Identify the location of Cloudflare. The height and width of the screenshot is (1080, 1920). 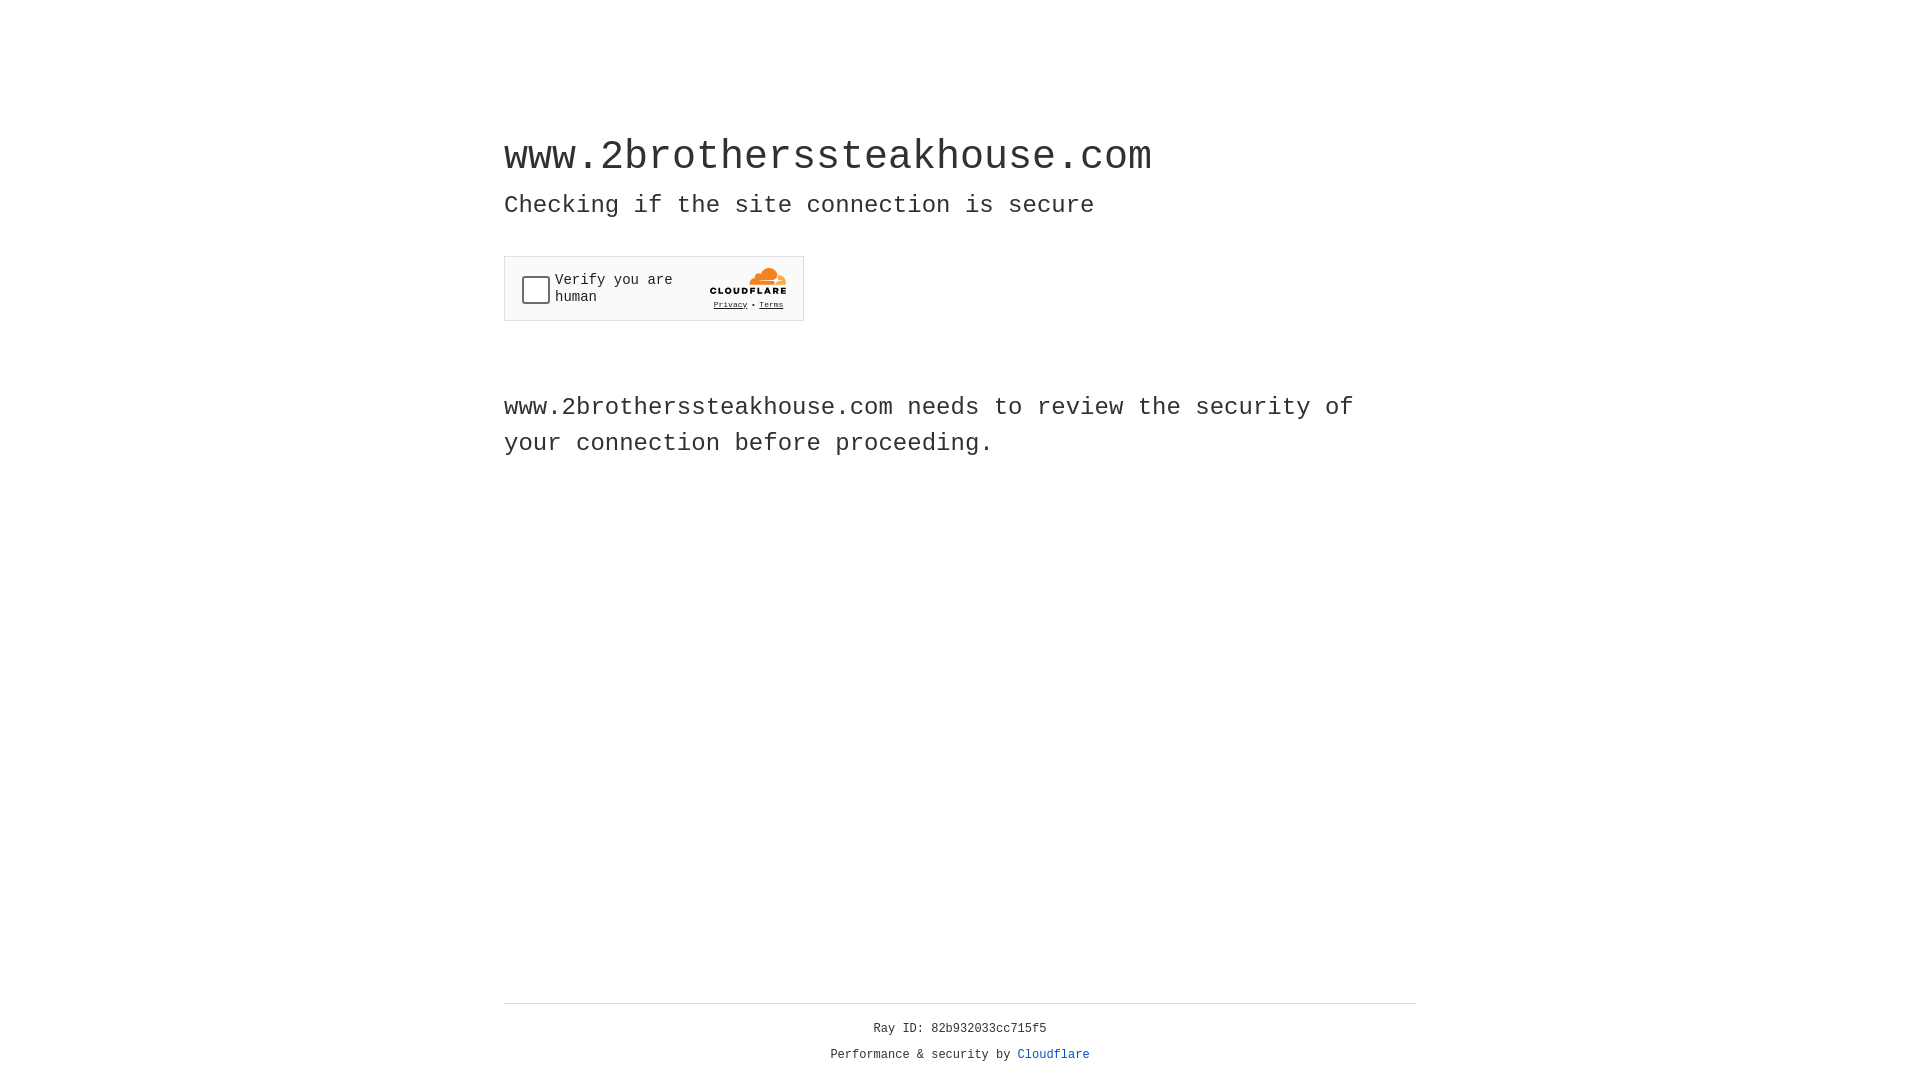
(1054, 1055).